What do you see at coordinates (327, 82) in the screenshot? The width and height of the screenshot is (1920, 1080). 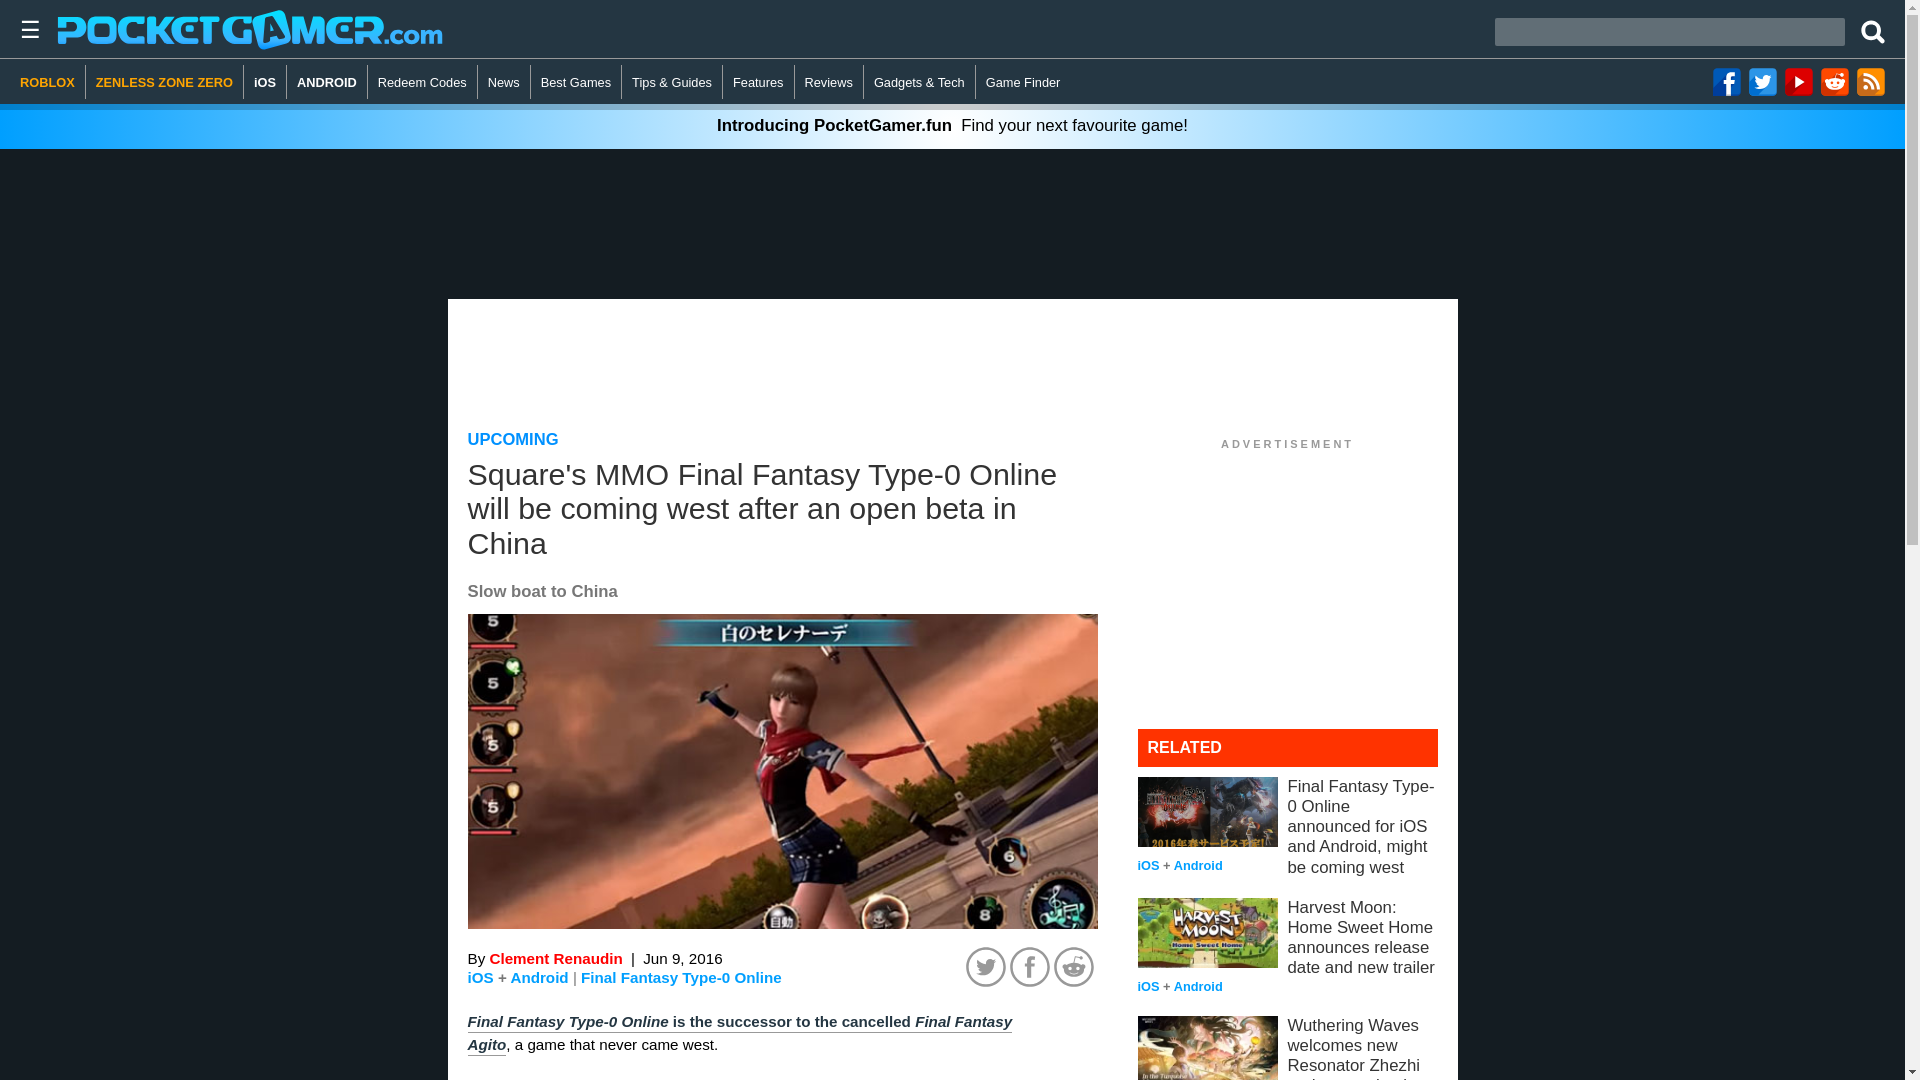 I see `ANDROID` at bounding box center [327, 82].